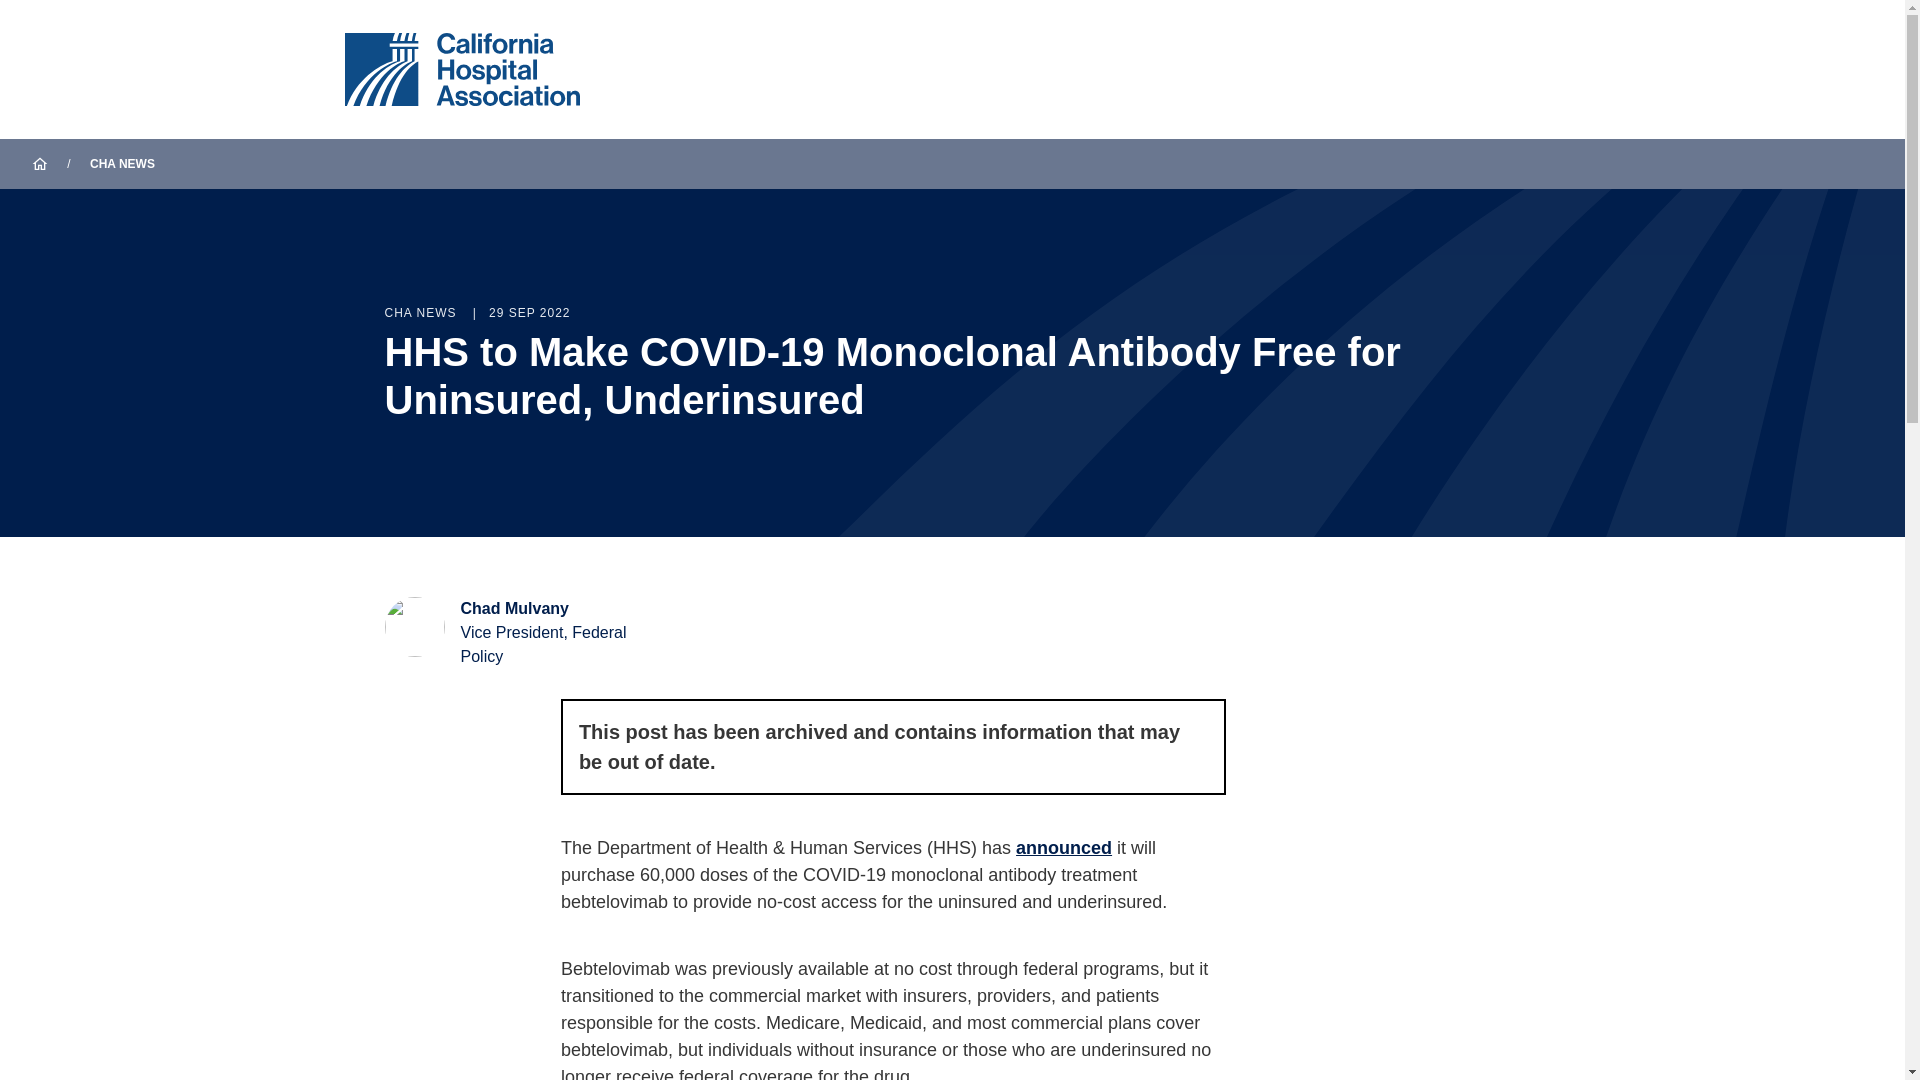 The height and width of the screenshot is (1080, 1920). I want to click on CHA NEWS, so click(122, 164).